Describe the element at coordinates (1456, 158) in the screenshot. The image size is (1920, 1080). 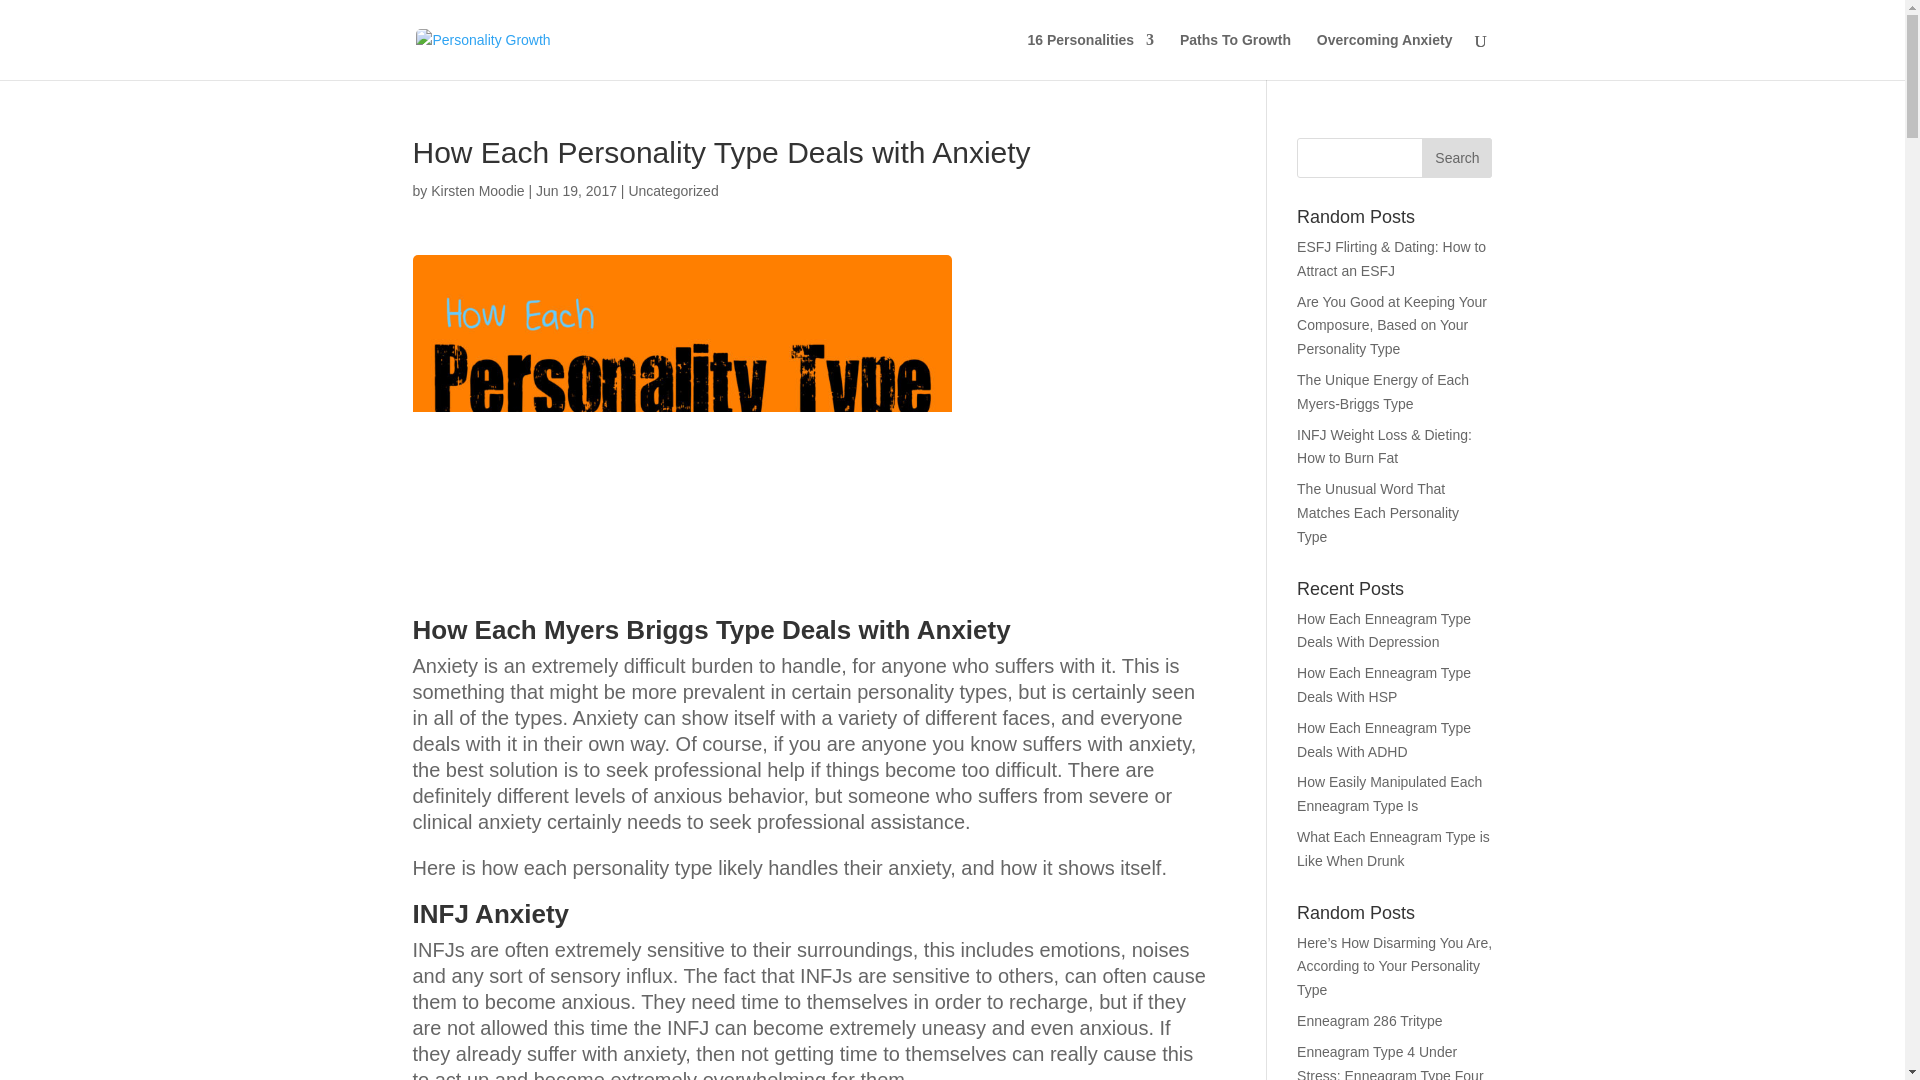
I see `Search` at that location.